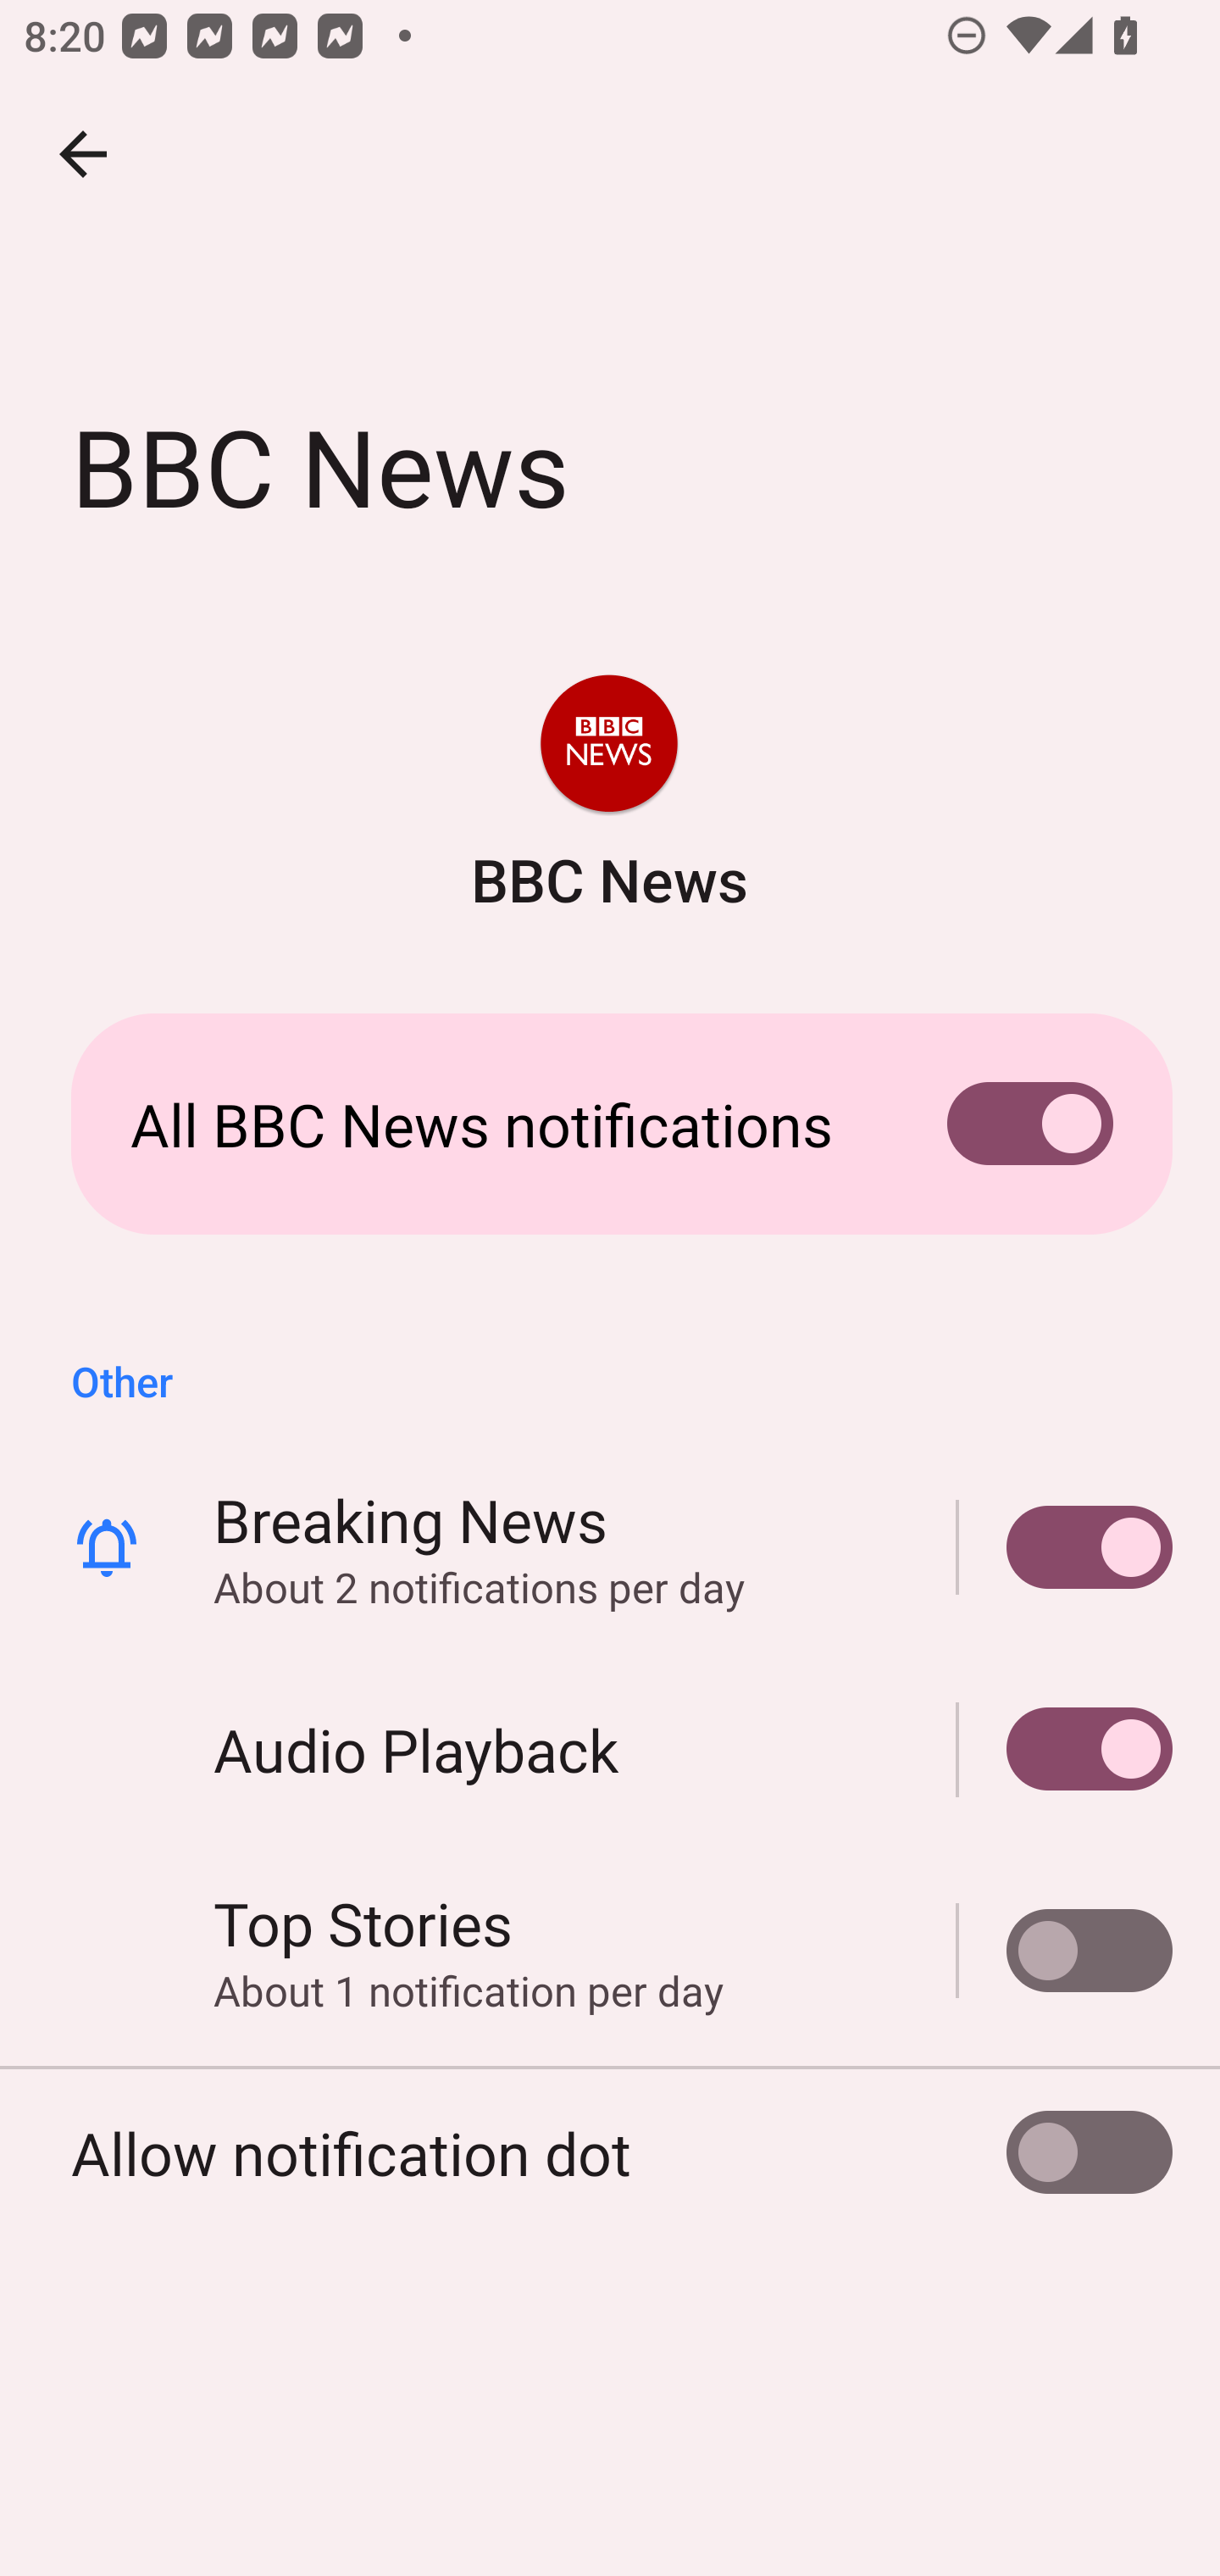  I want to click on All BBC News notifications, so click(610, 1124).